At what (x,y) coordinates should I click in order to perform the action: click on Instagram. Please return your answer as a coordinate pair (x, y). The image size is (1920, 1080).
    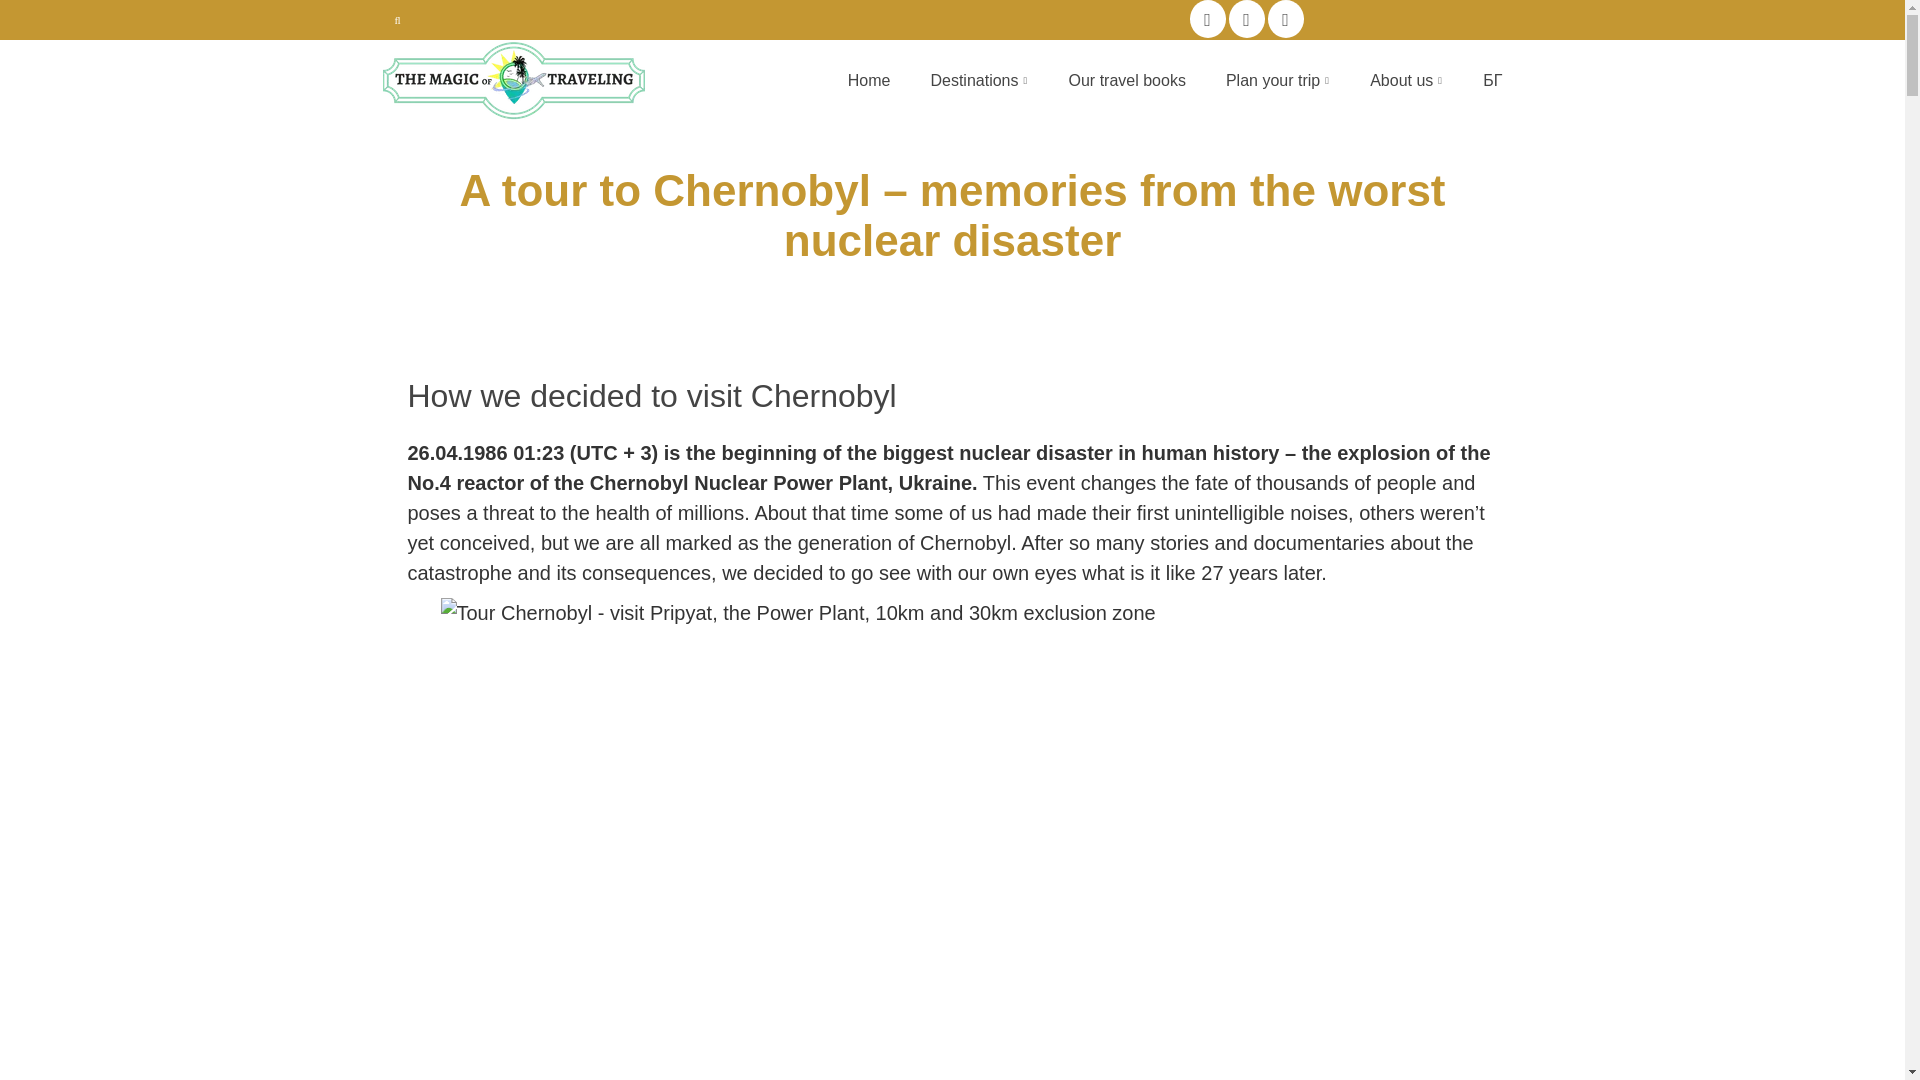
    Looking at the image, I should click on (1246, 18).